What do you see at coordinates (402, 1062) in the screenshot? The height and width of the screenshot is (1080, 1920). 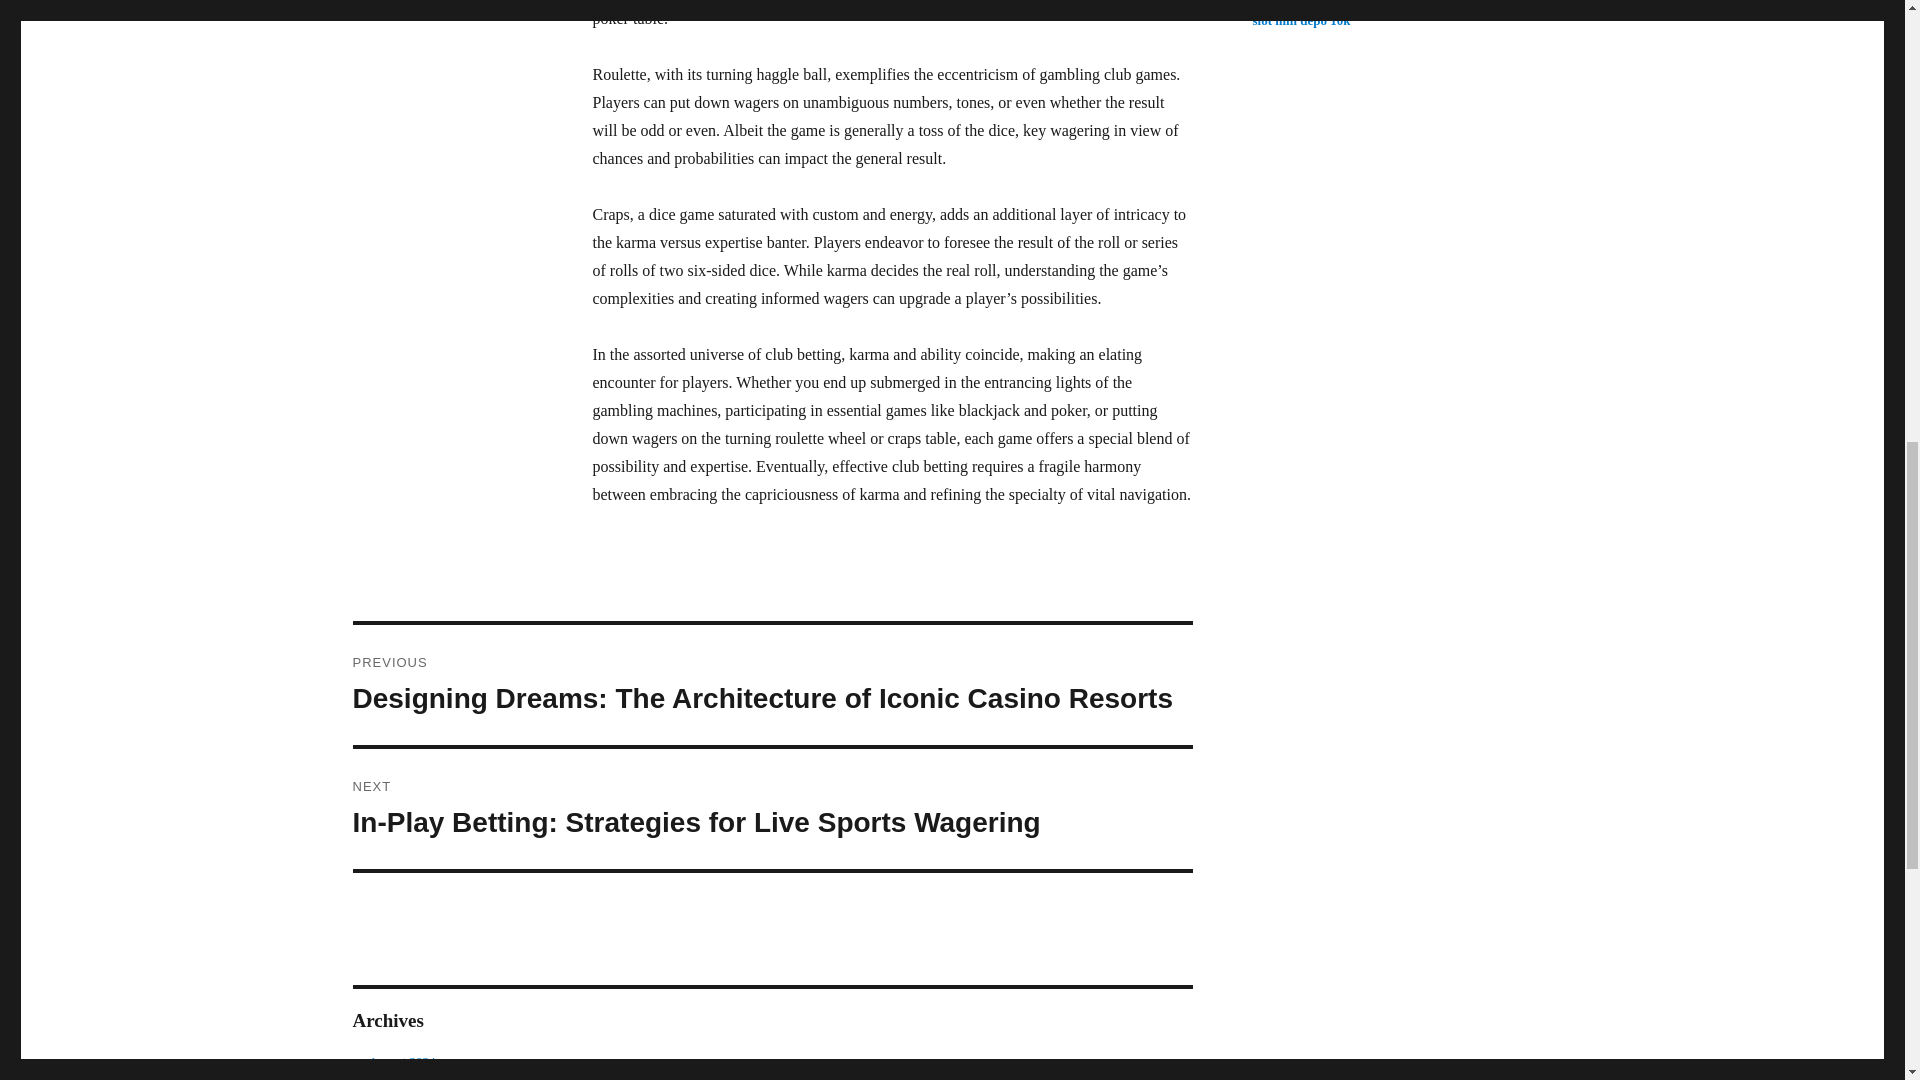 I see `August 2024` at bounding box center [402, 1062].